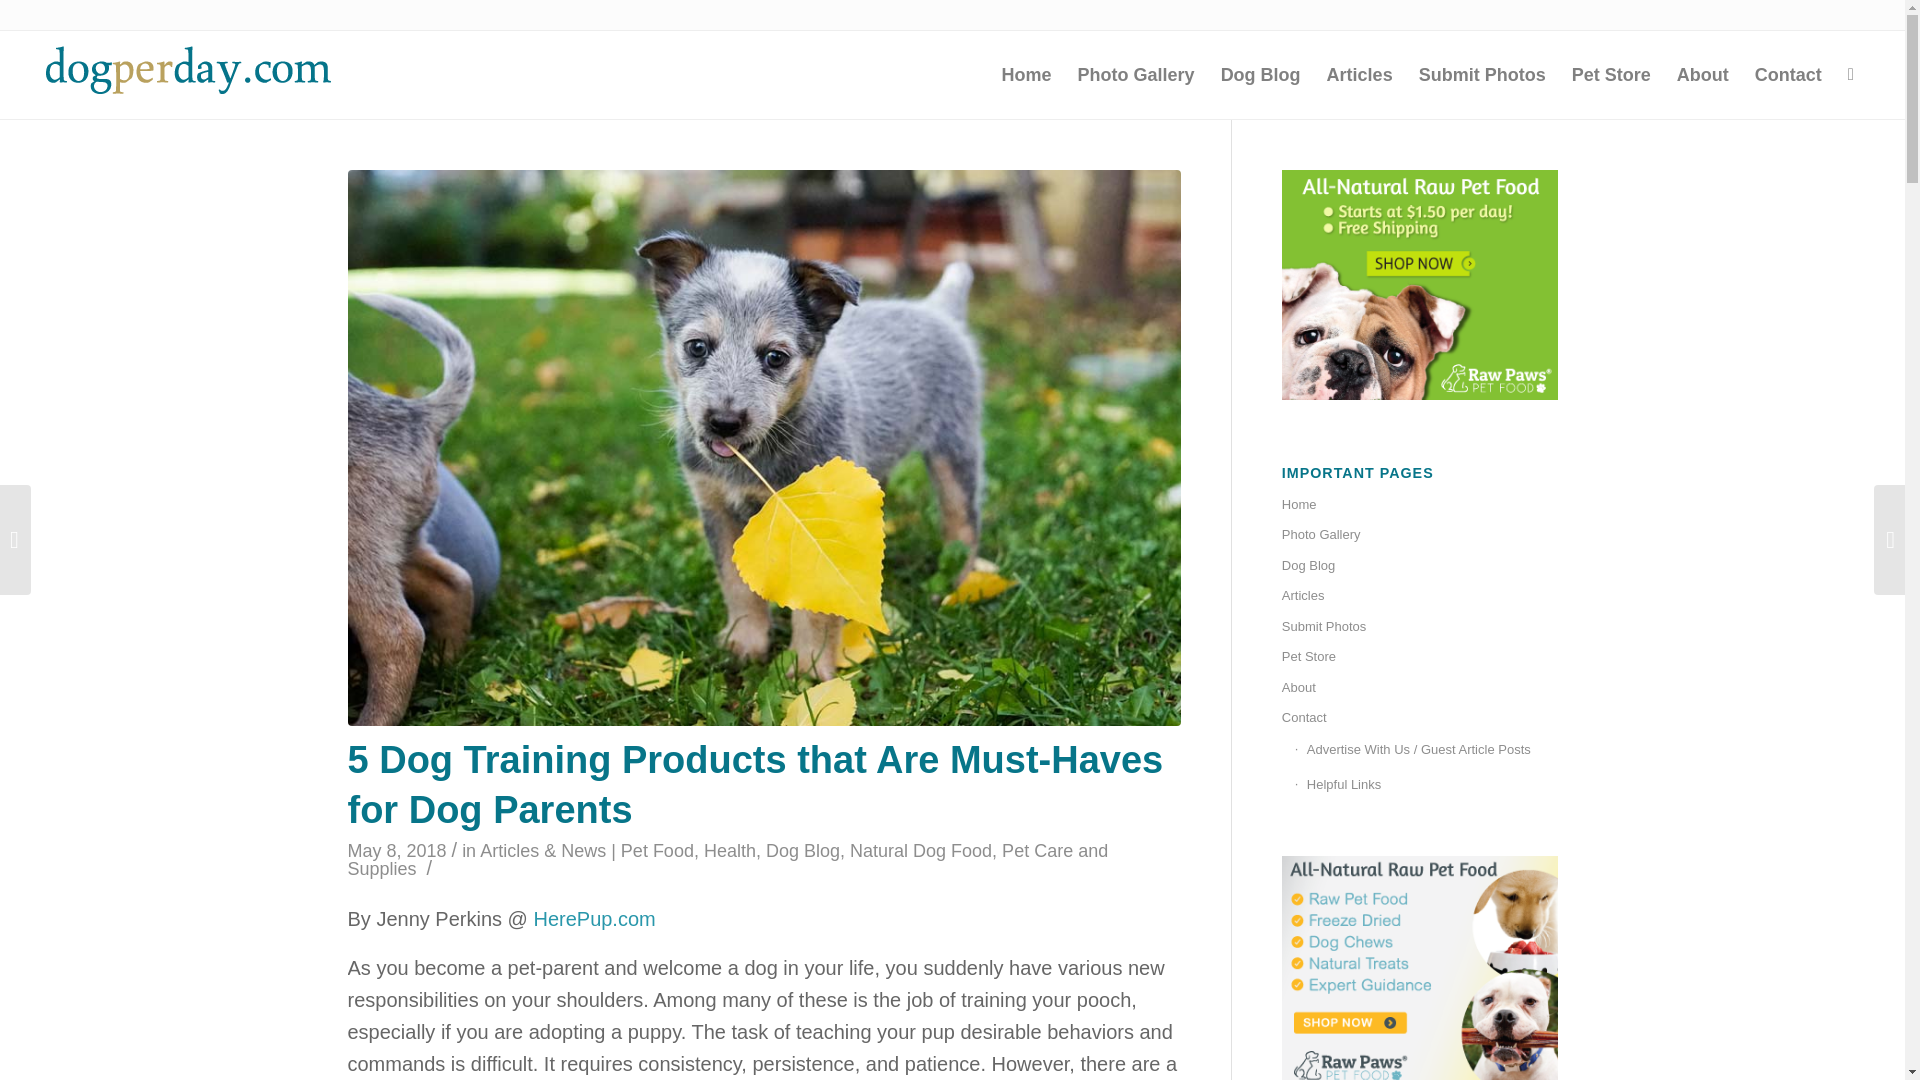  Describe the element at coordinates (1482, 74) in the screenshot. I see `Submit Photos` at that location.